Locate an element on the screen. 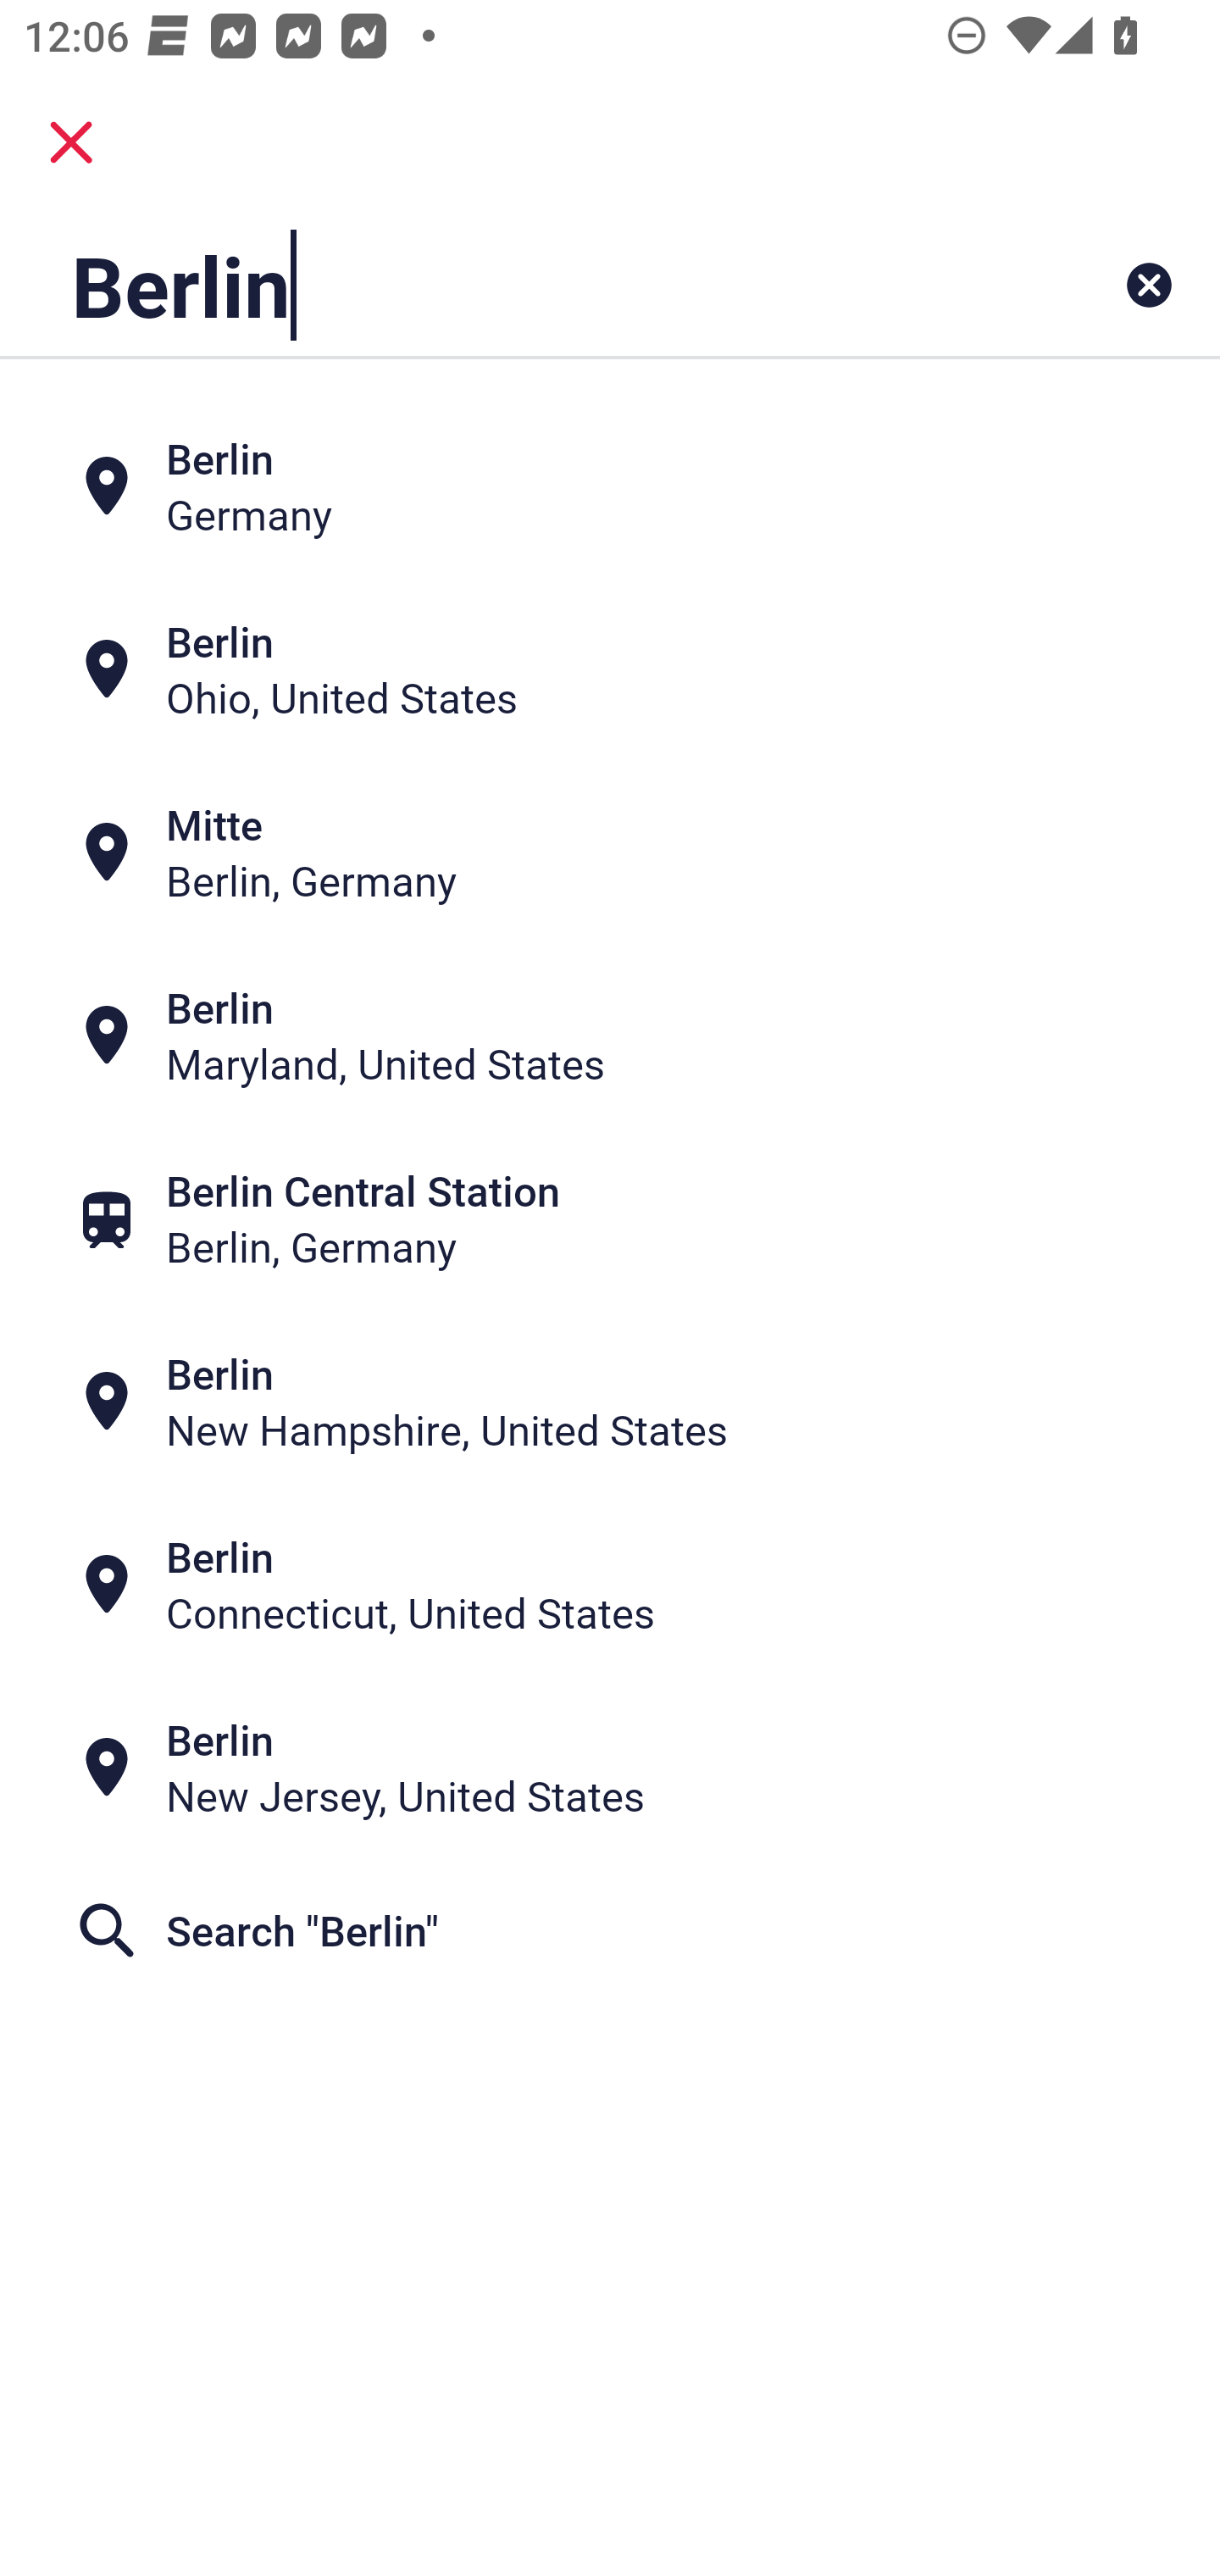 This screenshot has height=2576, width=1220. Berlin Central Station Berlin, Germany is located at coordinates (610, 1219).